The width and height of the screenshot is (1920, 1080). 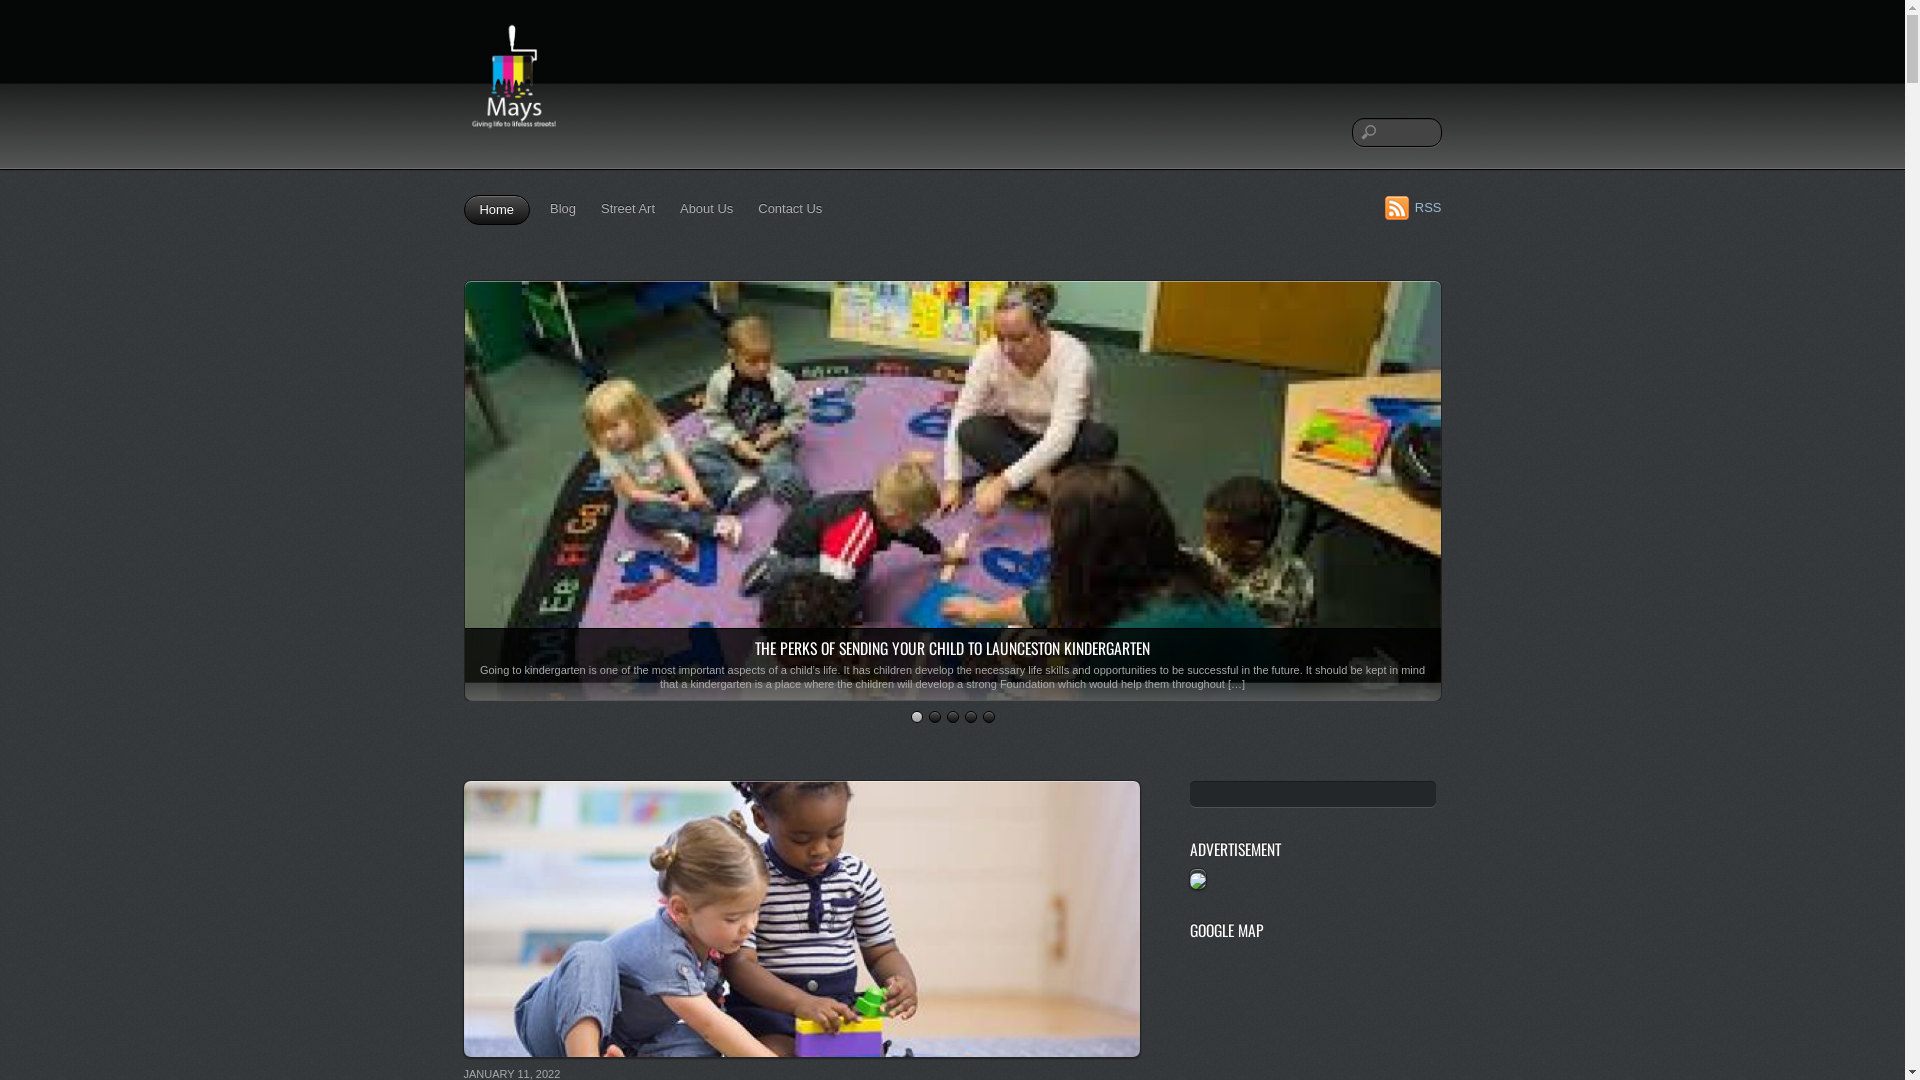 What do you see at coordinates (790, 209) in the screenshot?
I see `Contact Us` at bounding box center [790, 209].